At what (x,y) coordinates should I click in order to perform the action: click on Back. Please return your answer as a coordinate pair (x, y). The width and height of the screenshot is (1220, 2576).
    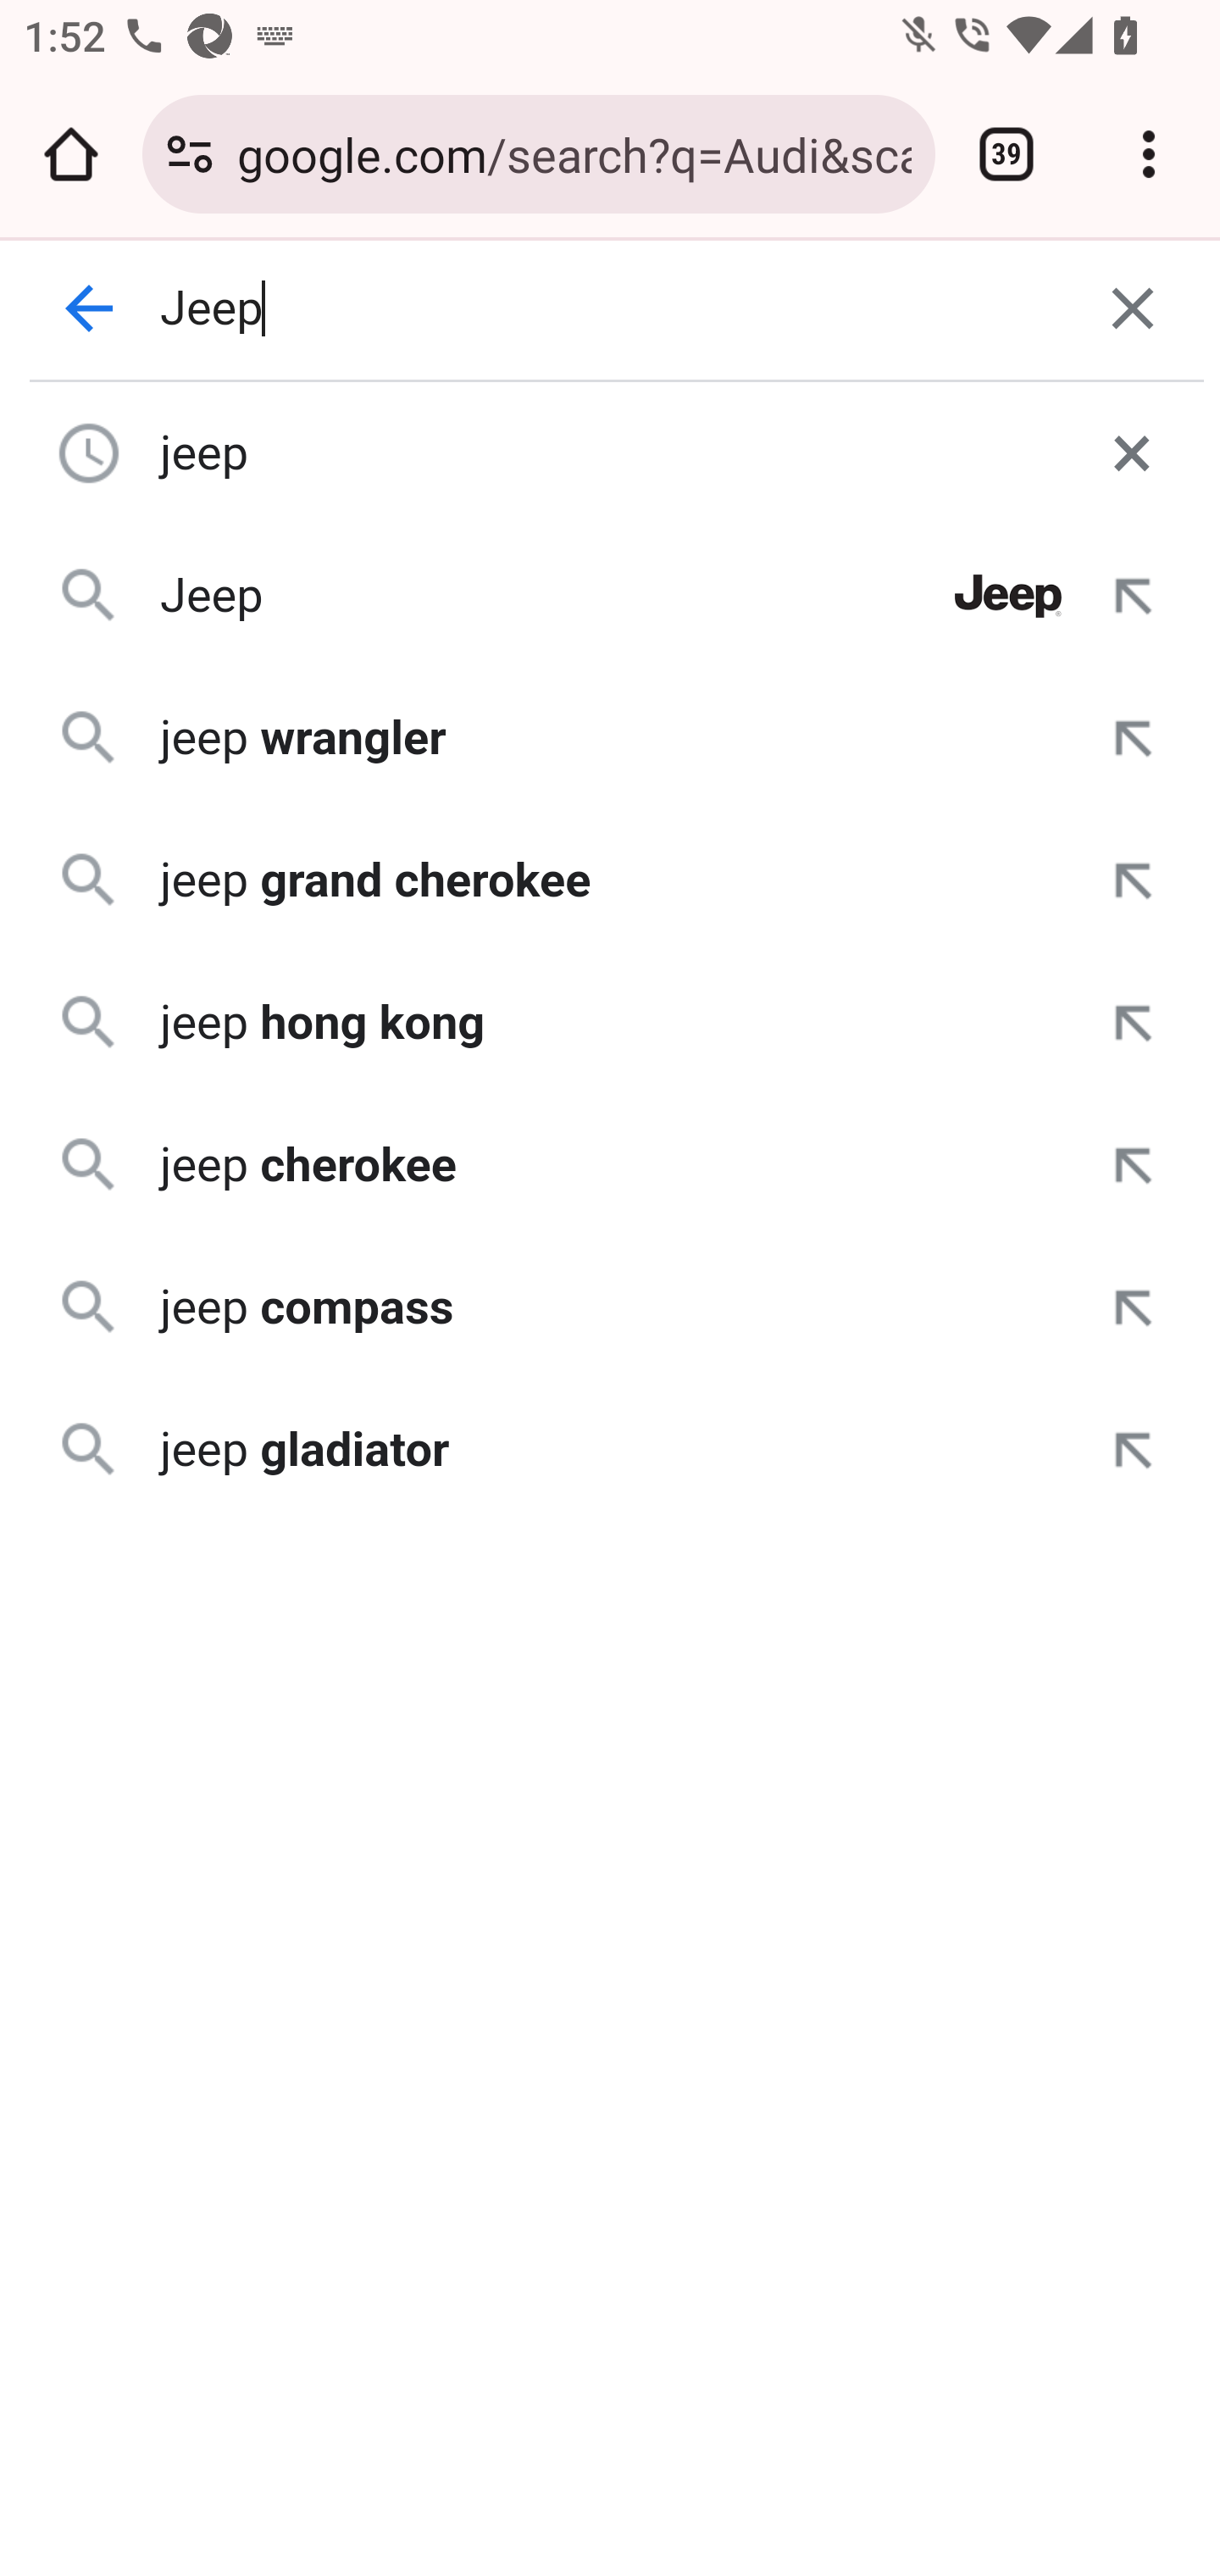
    Looking at the image, I should click on (90, 308).